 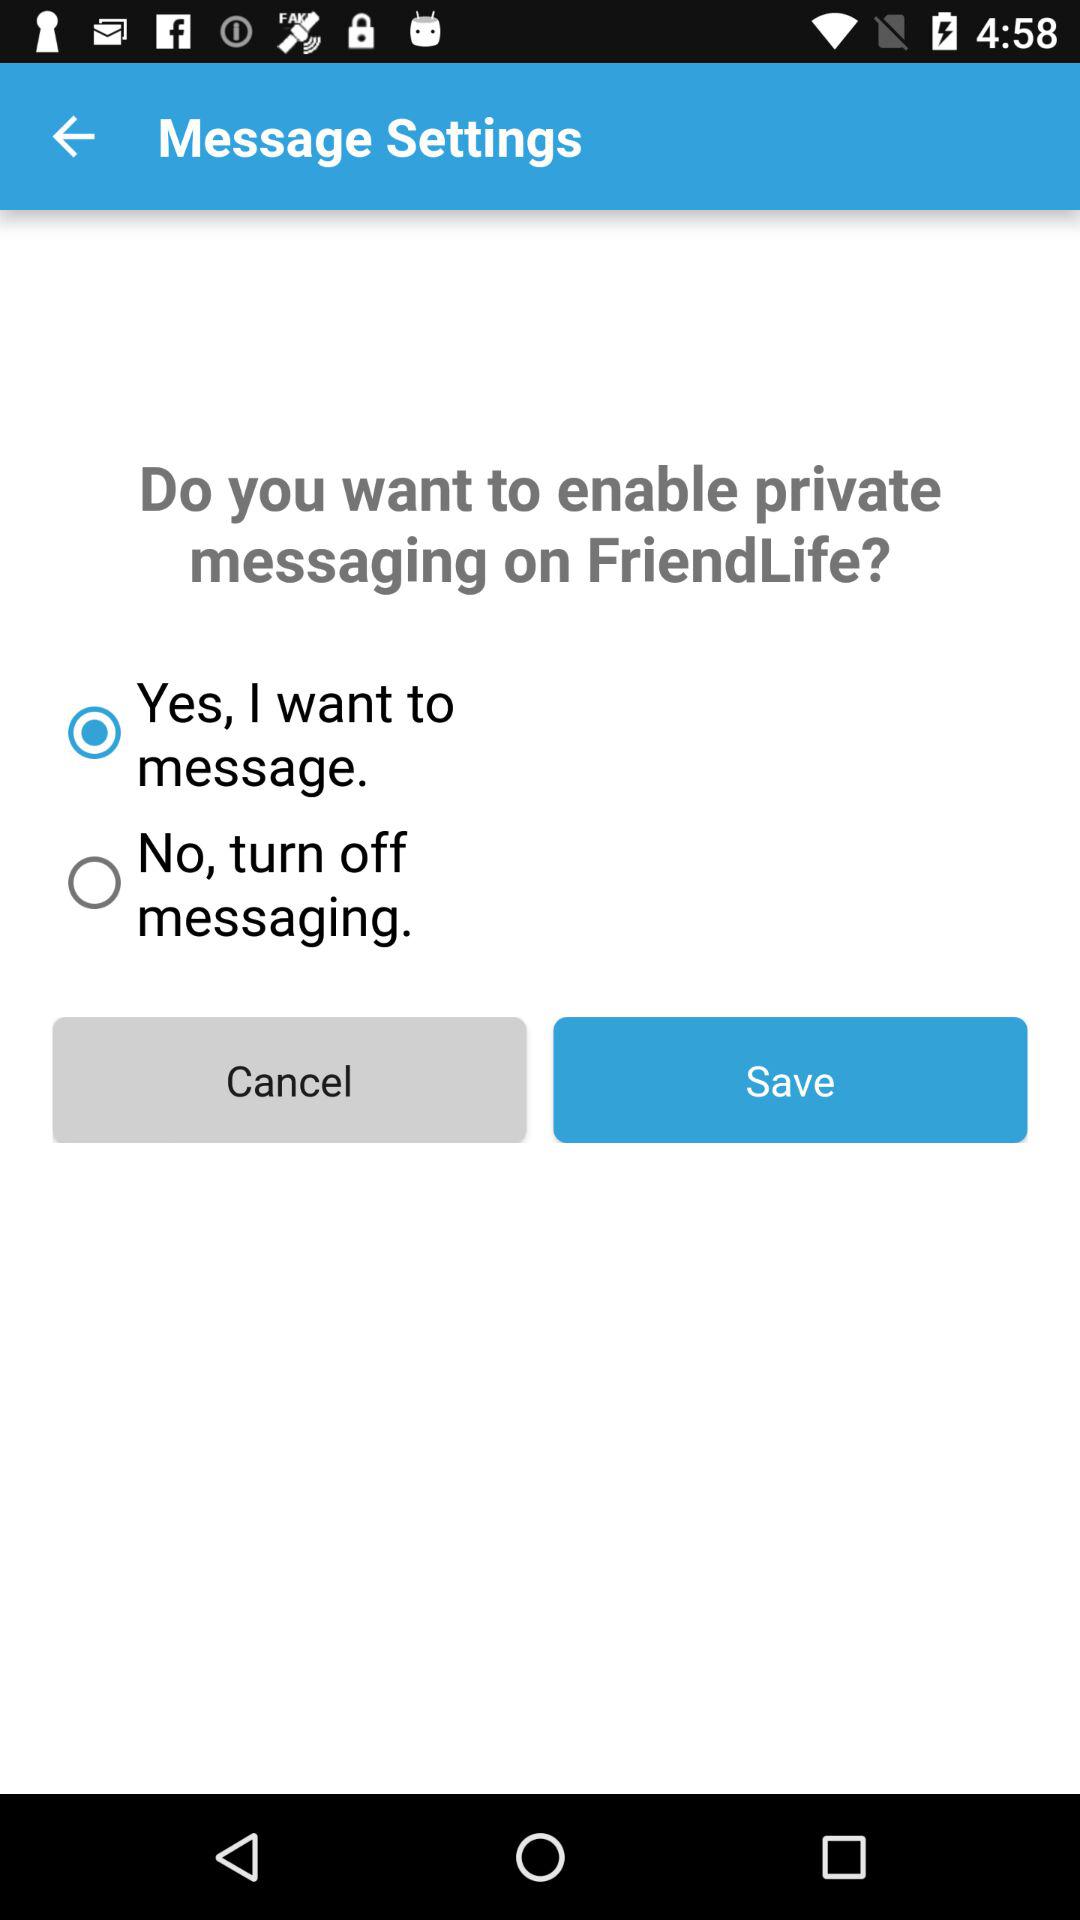 What do you see at coordinates (367, 732) in the screenshot?
I see `turn off the yes i want item` at bounding box center [367, 732].